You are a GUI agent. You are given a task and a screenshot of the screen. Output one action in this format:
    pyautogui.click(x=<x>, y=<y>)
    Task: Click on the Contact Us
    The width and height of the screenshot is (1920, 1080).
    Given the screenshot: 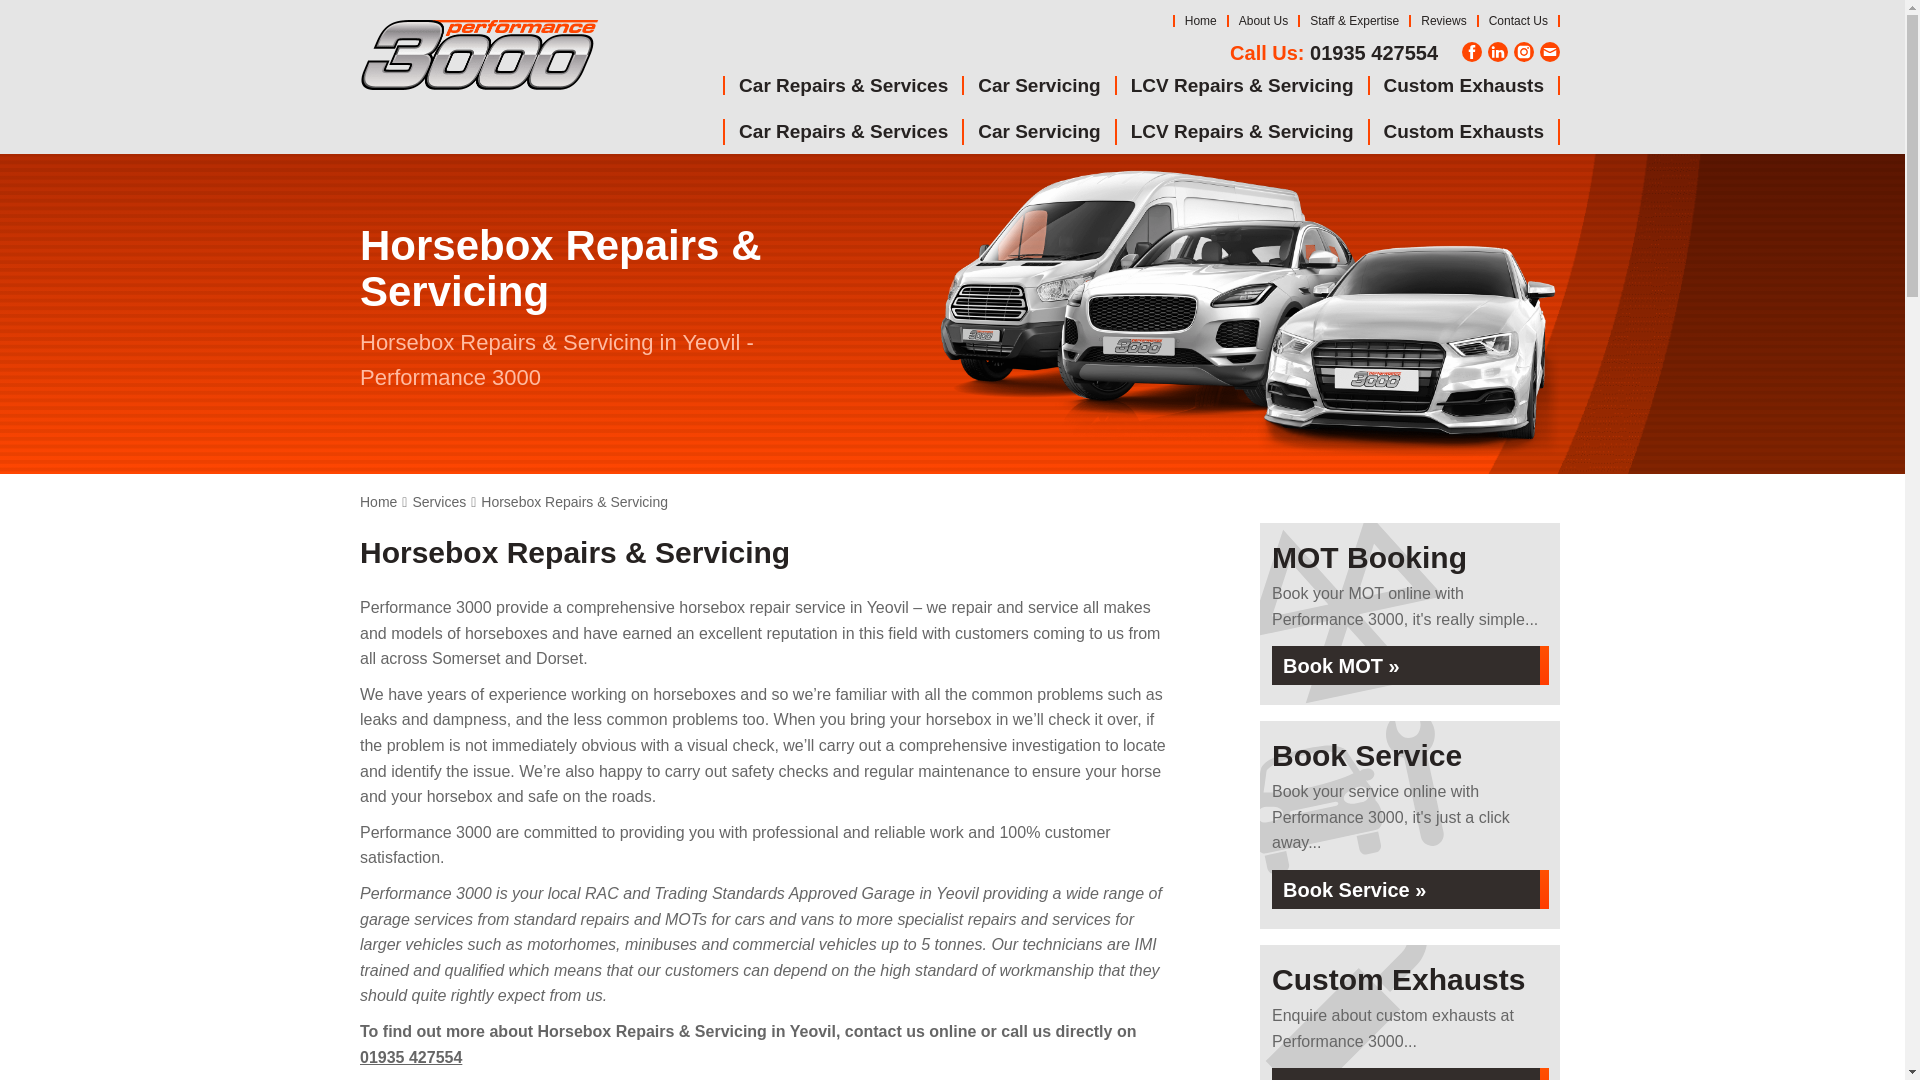 What is the action you would take?
    pyautogui.click(x=1518, y=21)
    